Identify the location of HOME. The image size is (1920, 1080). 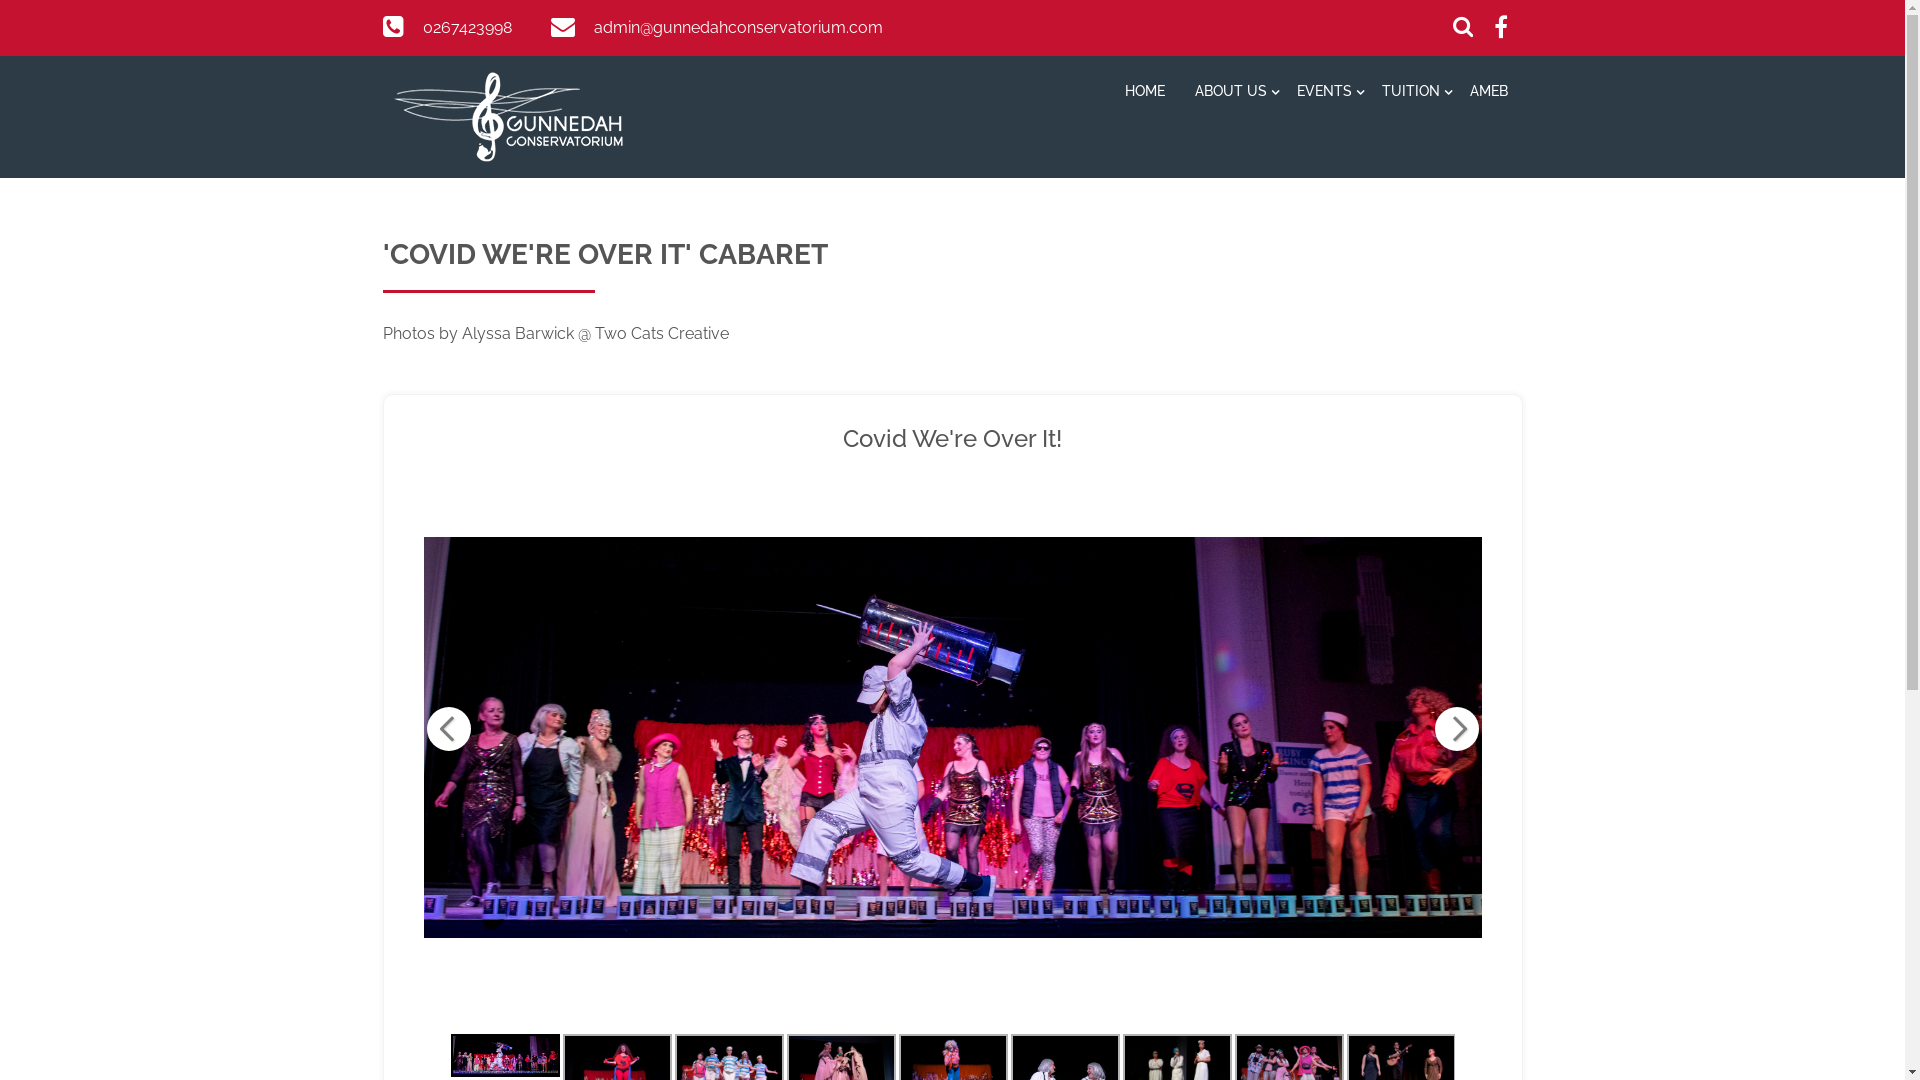
(1145, 94).